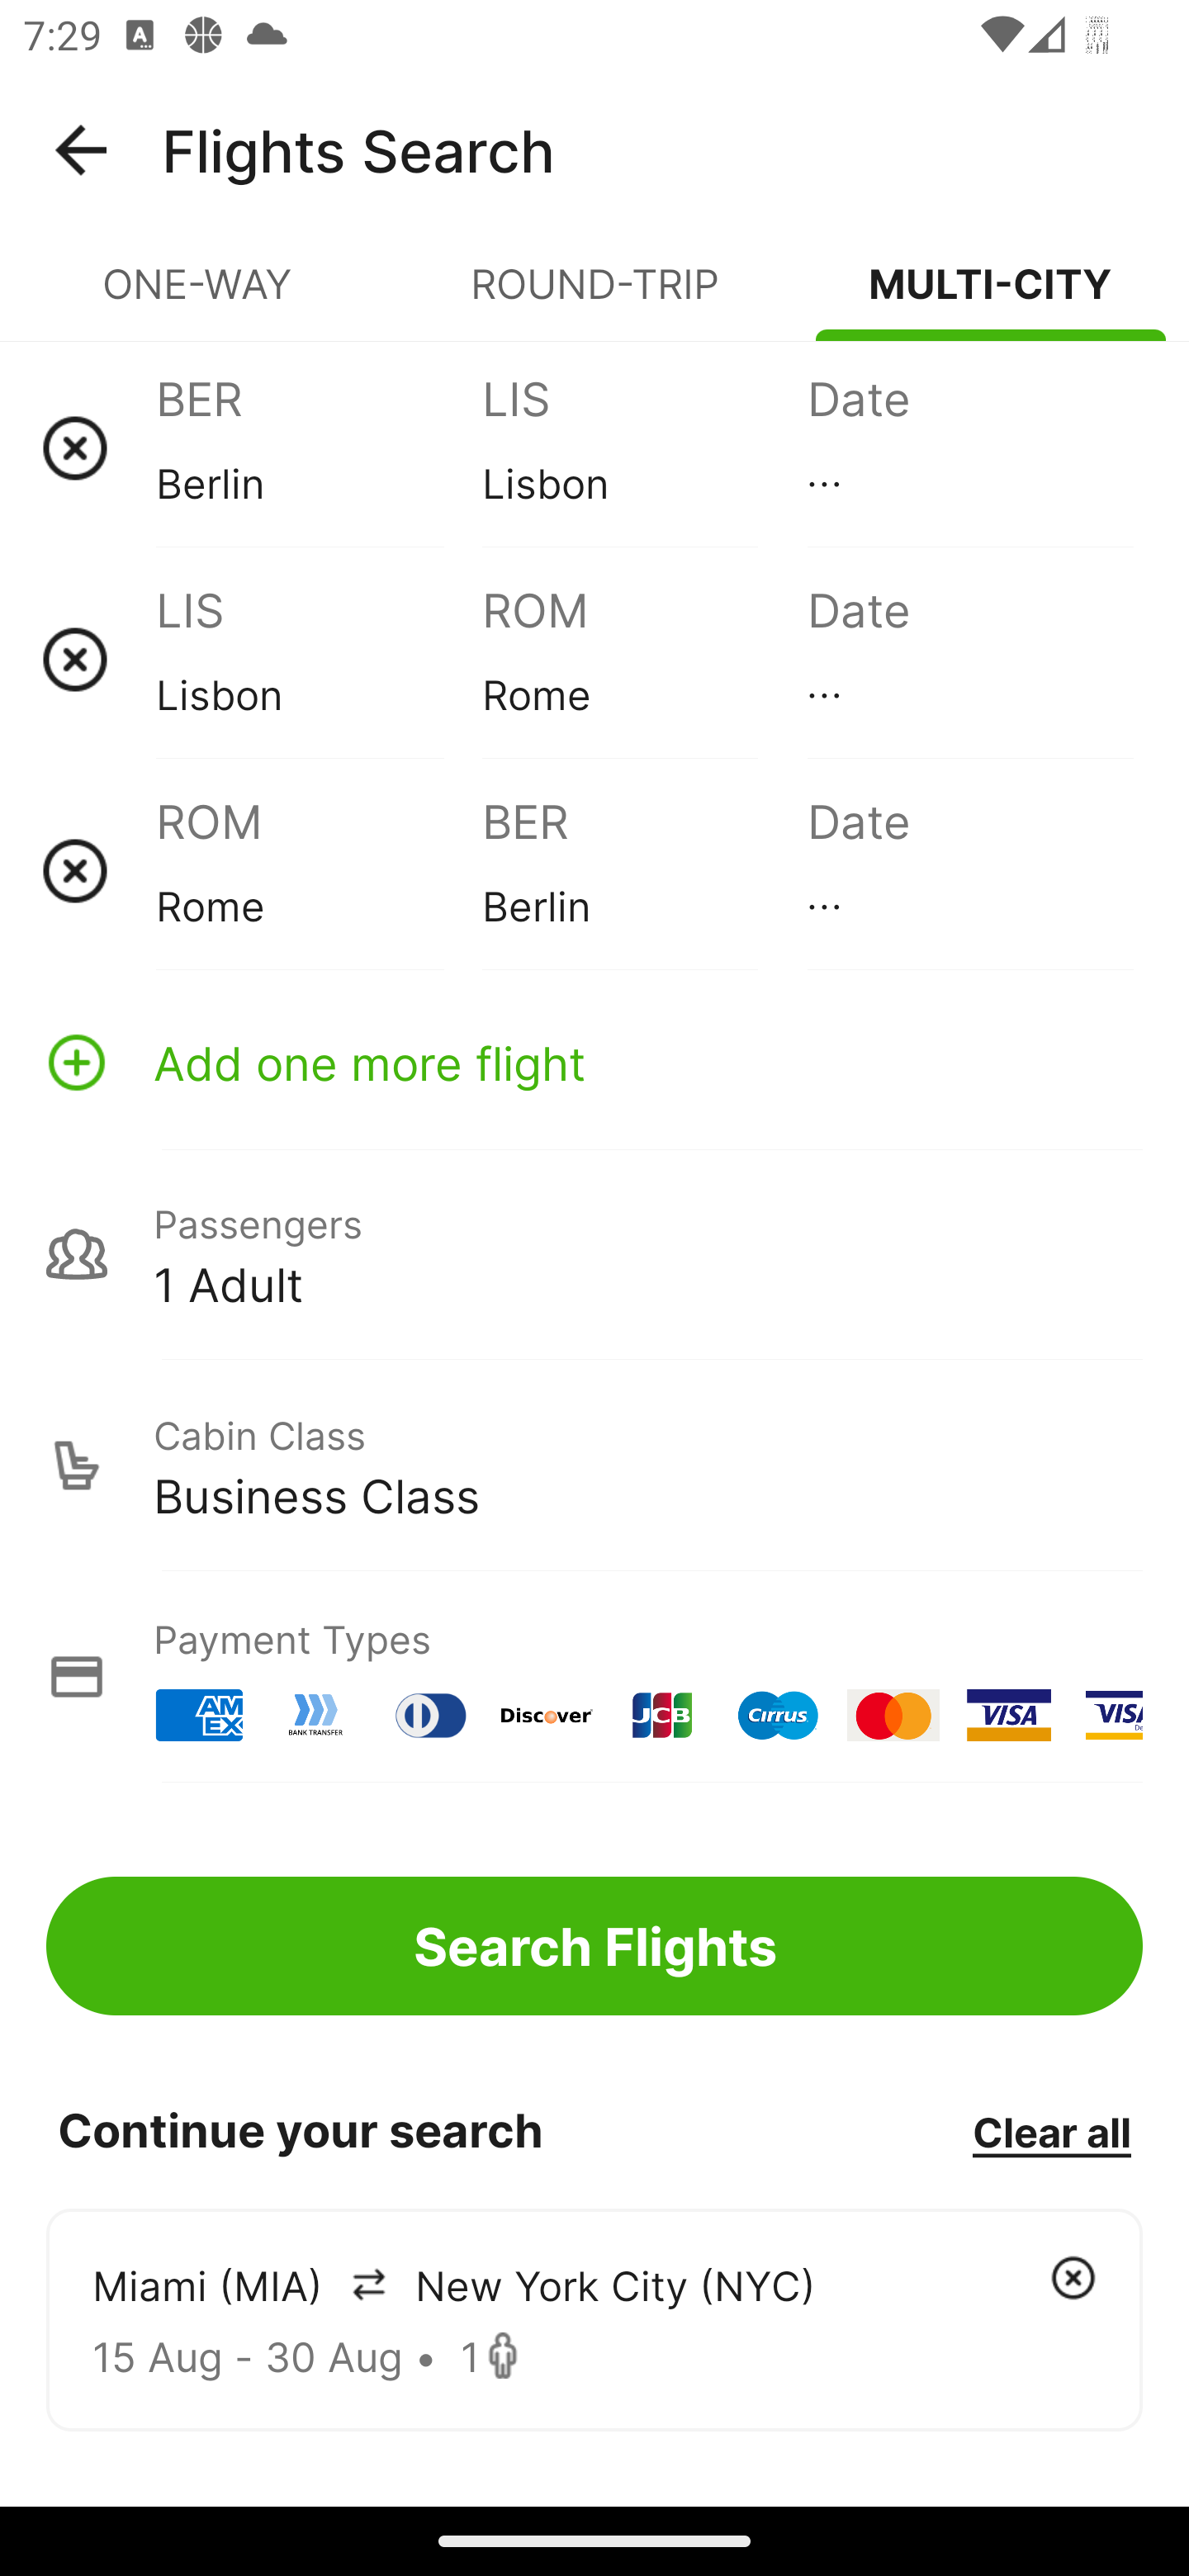  Describe the element at coordinates (319, 447) in the screenshot. I see `BER Berlin` at that location.